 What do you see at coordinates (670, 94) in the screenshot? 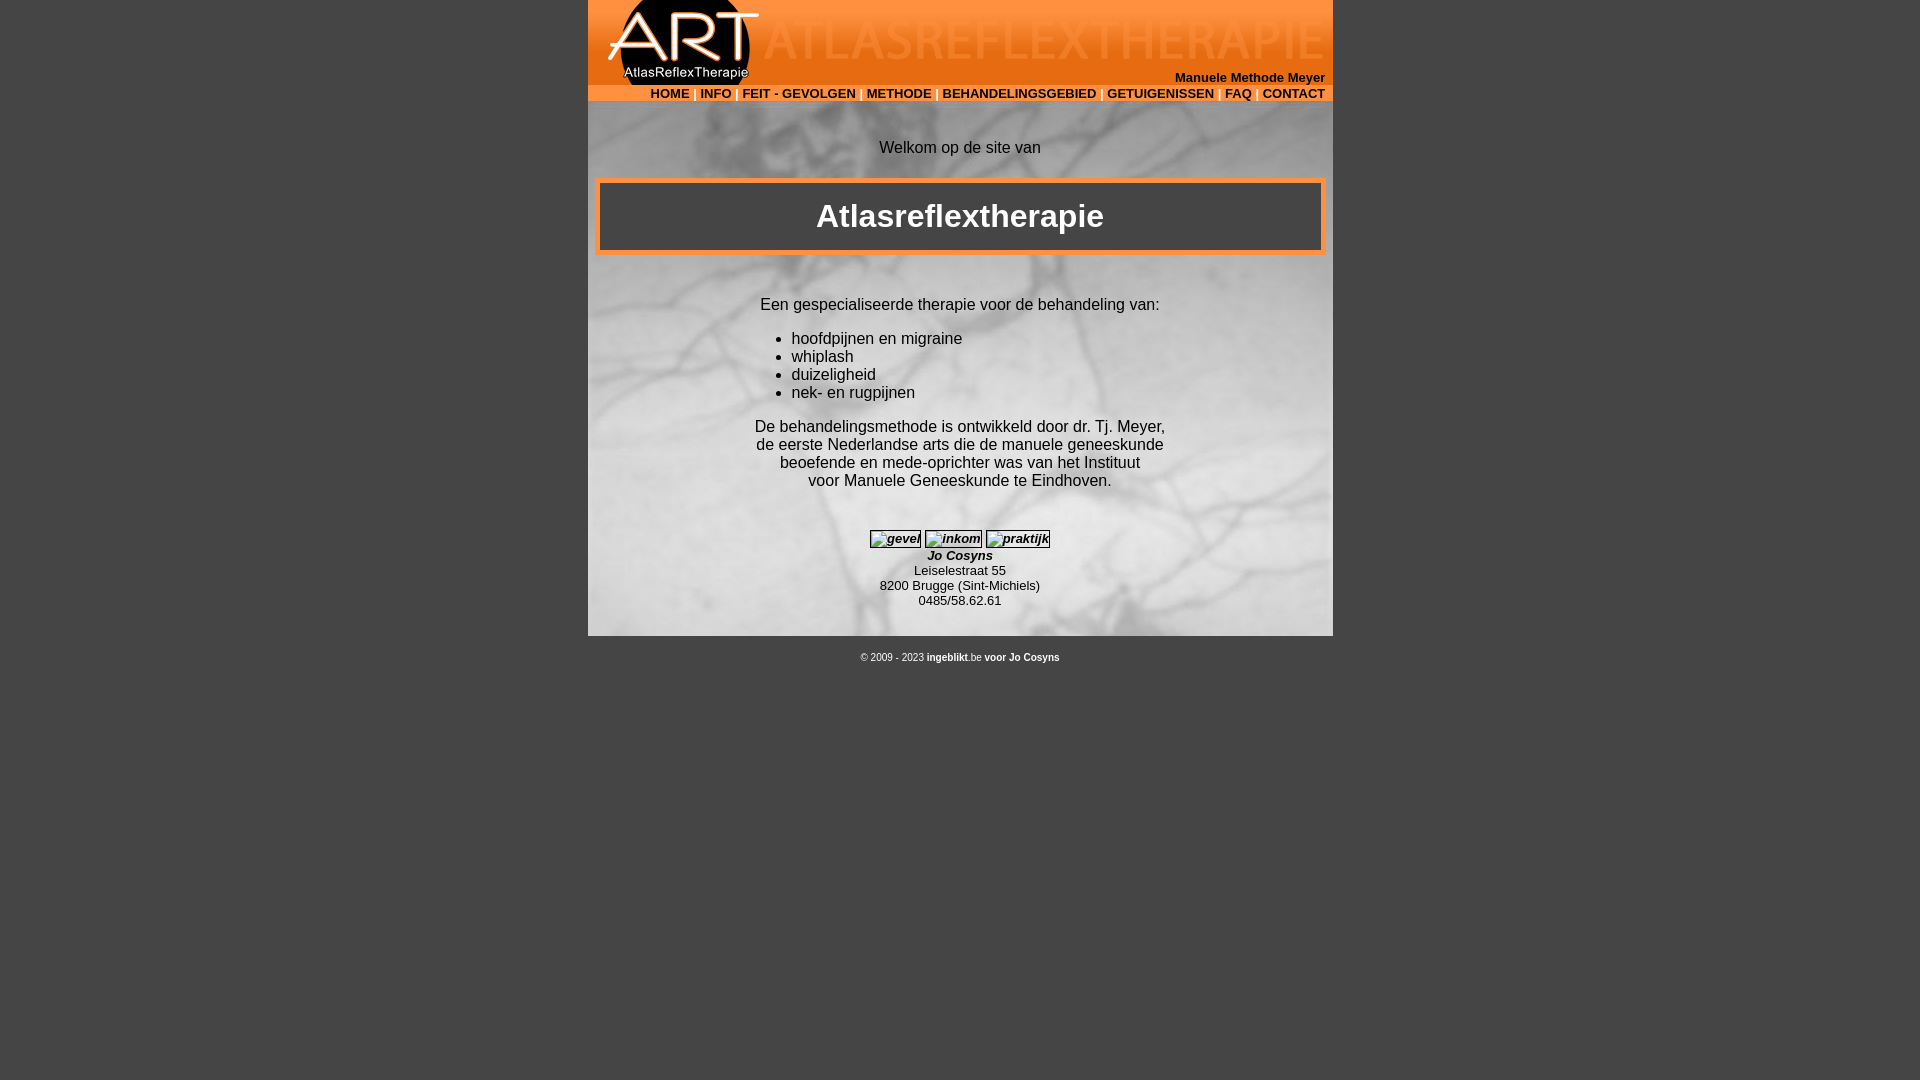
I see `HOME` at bounding box center [670, 94].